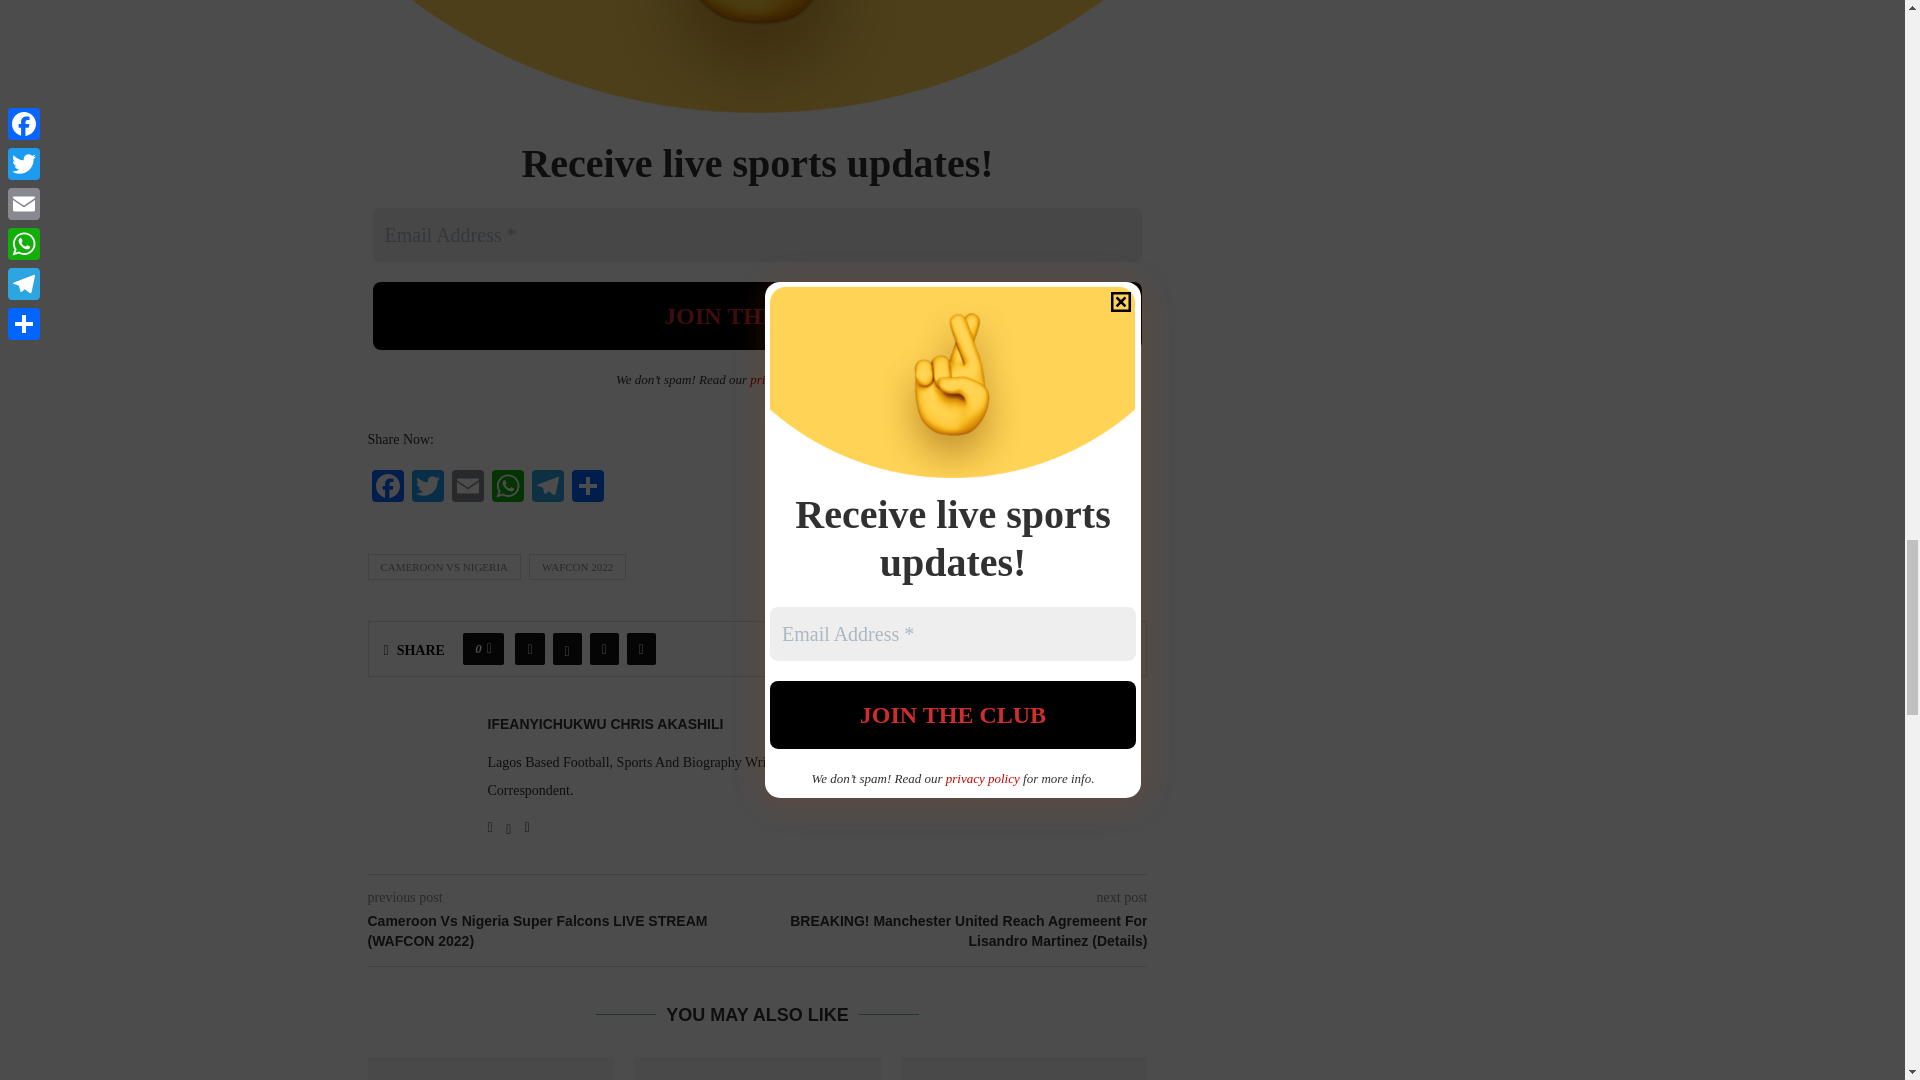 The height and width of the screenshot is (1080, 1920). Describe the element at coordinates (467, 488) in the screenshot. I see `Email` at that location.